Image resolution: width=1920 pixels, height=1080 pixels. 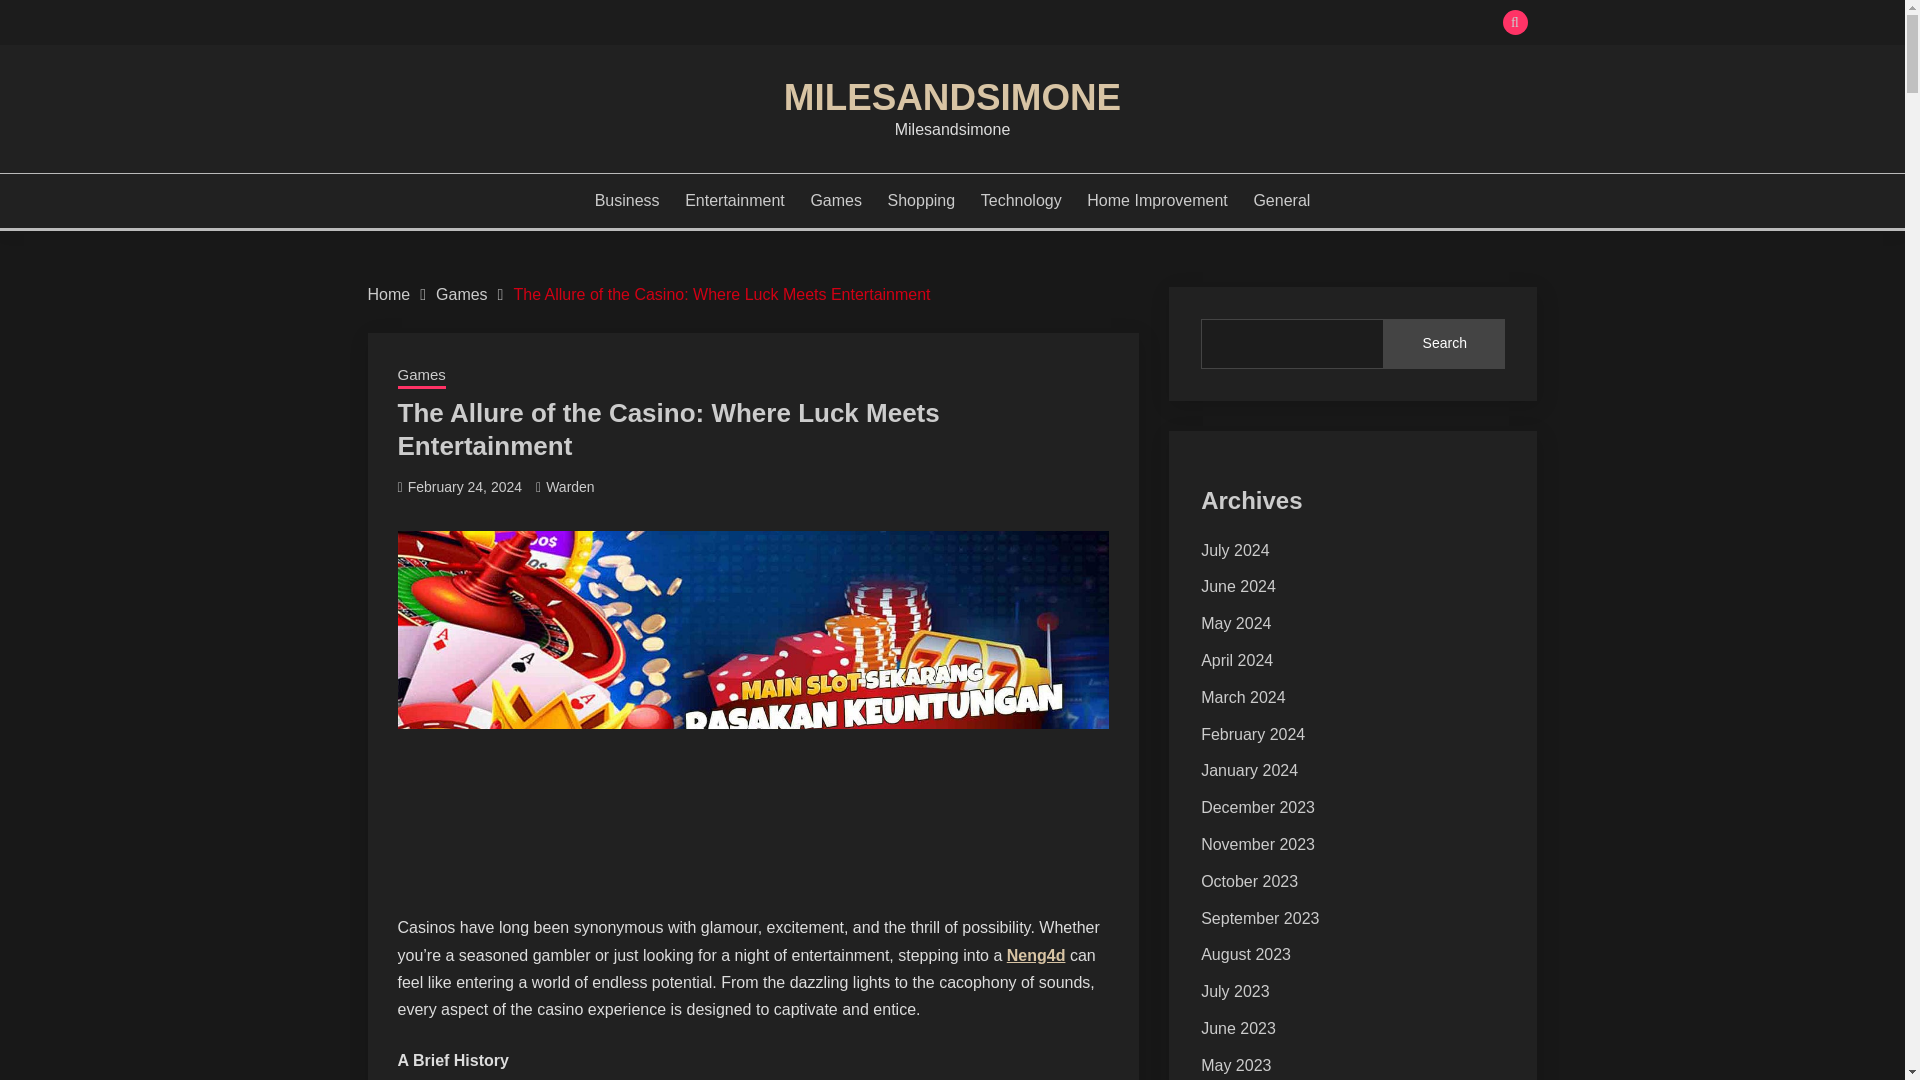 I want to click on Entertainment, so click(x=735, y=200).